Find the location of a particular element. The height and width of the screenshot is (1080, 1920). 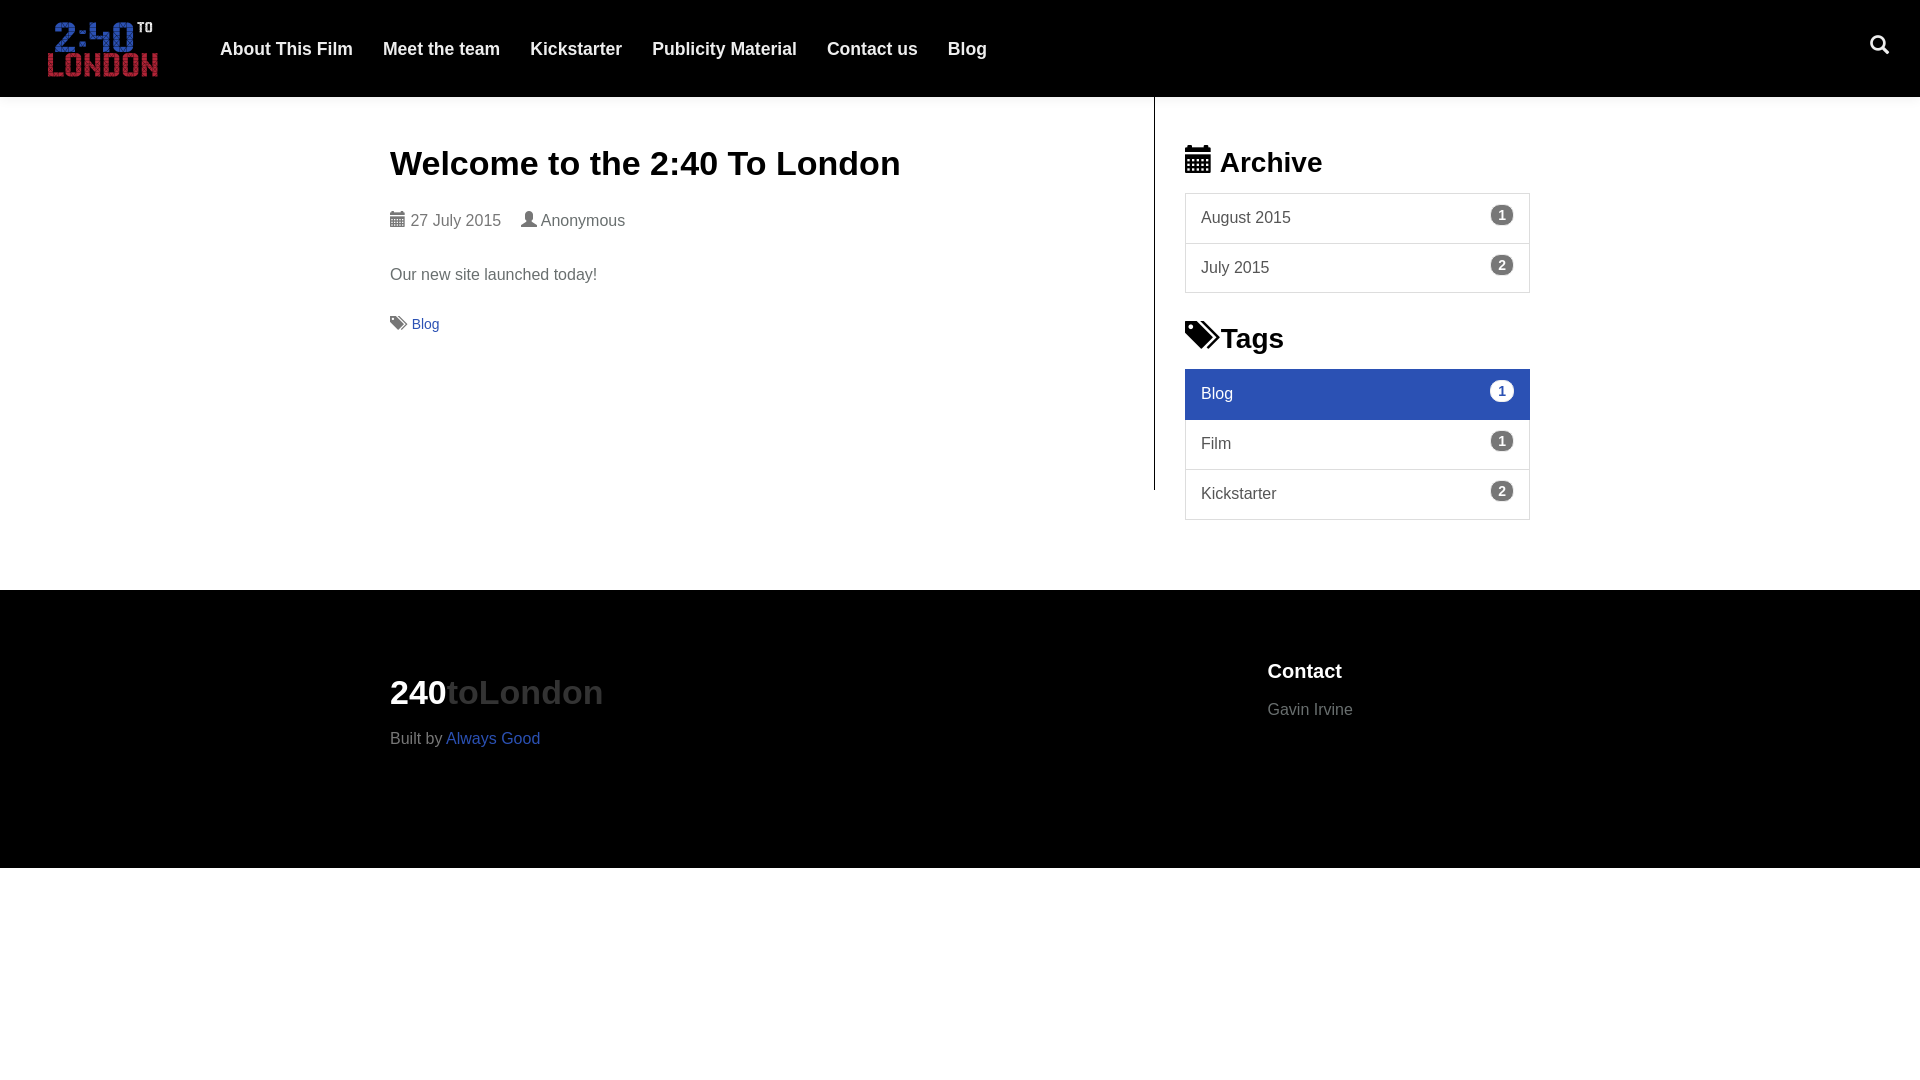

Kickstarter
2 is located at coordinates (1358, 494).